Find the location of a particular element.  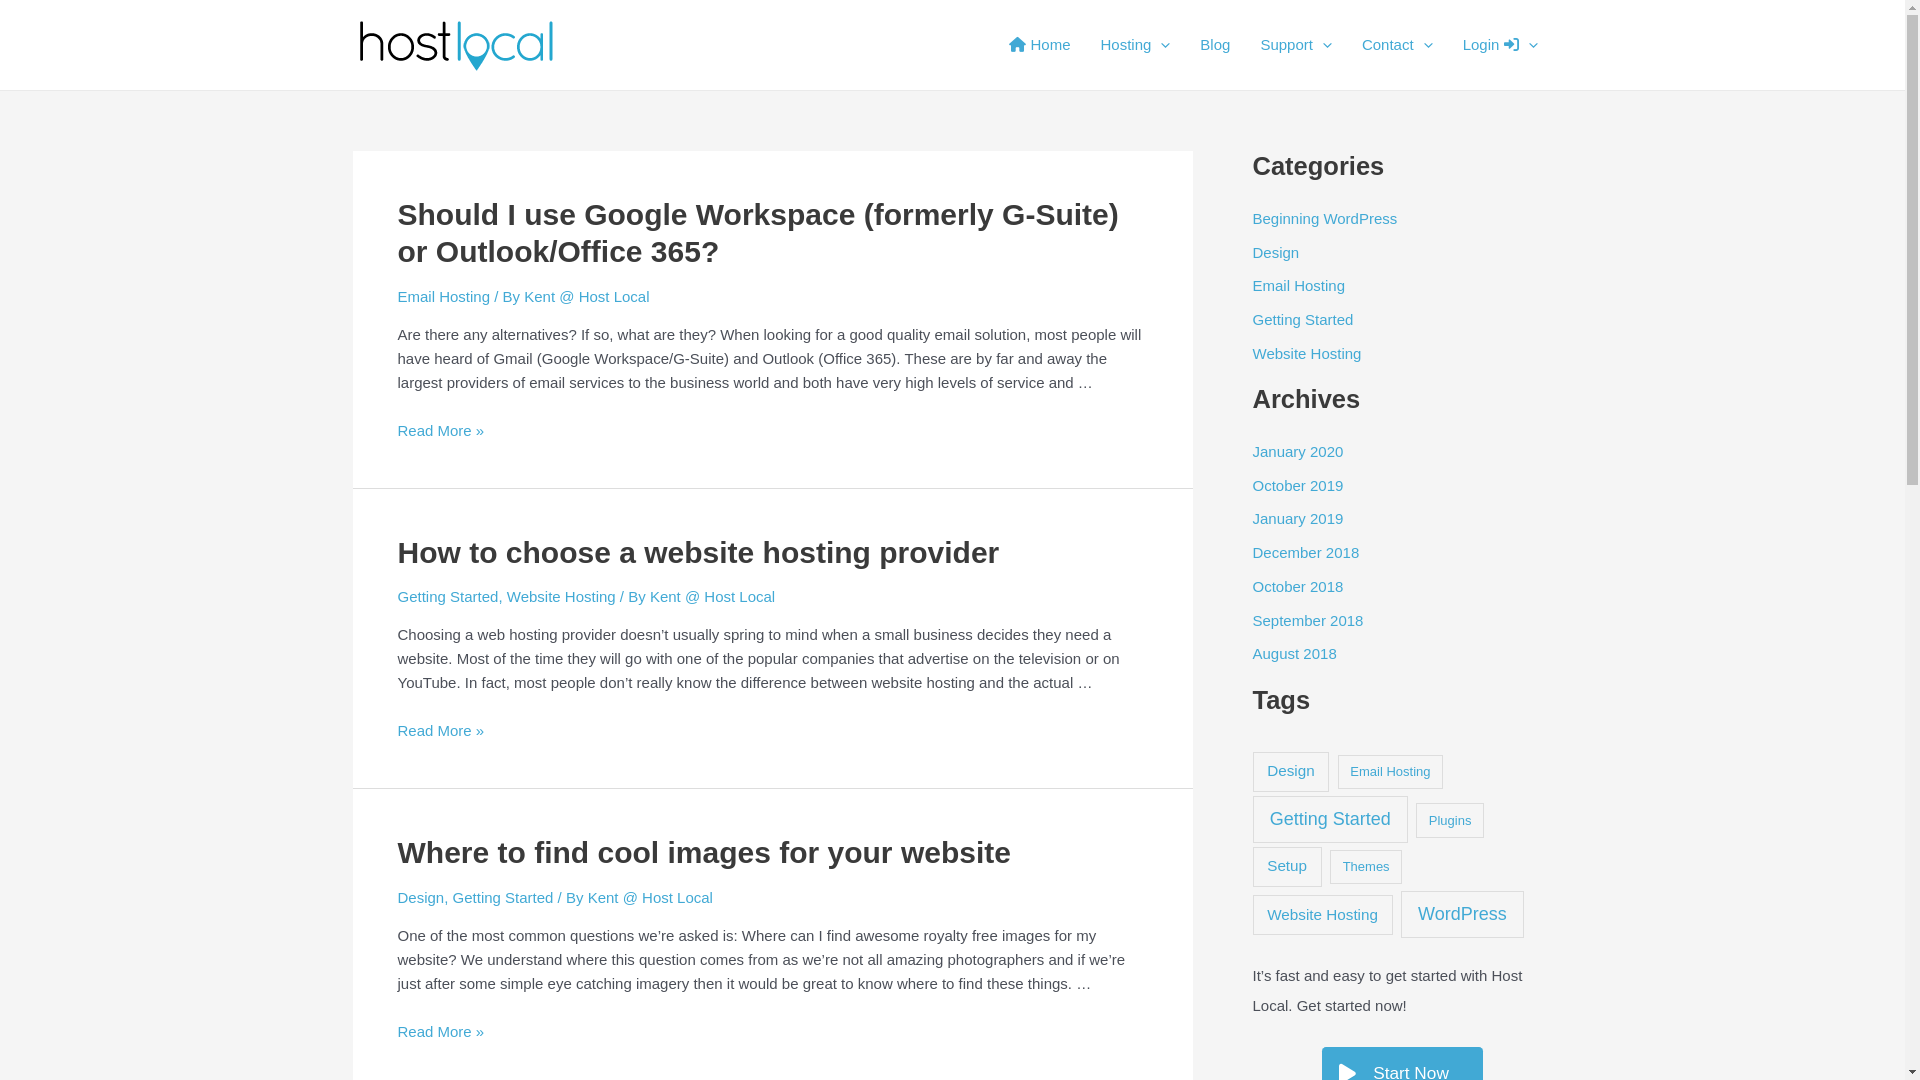

Design is located at coordinates (422, 898).